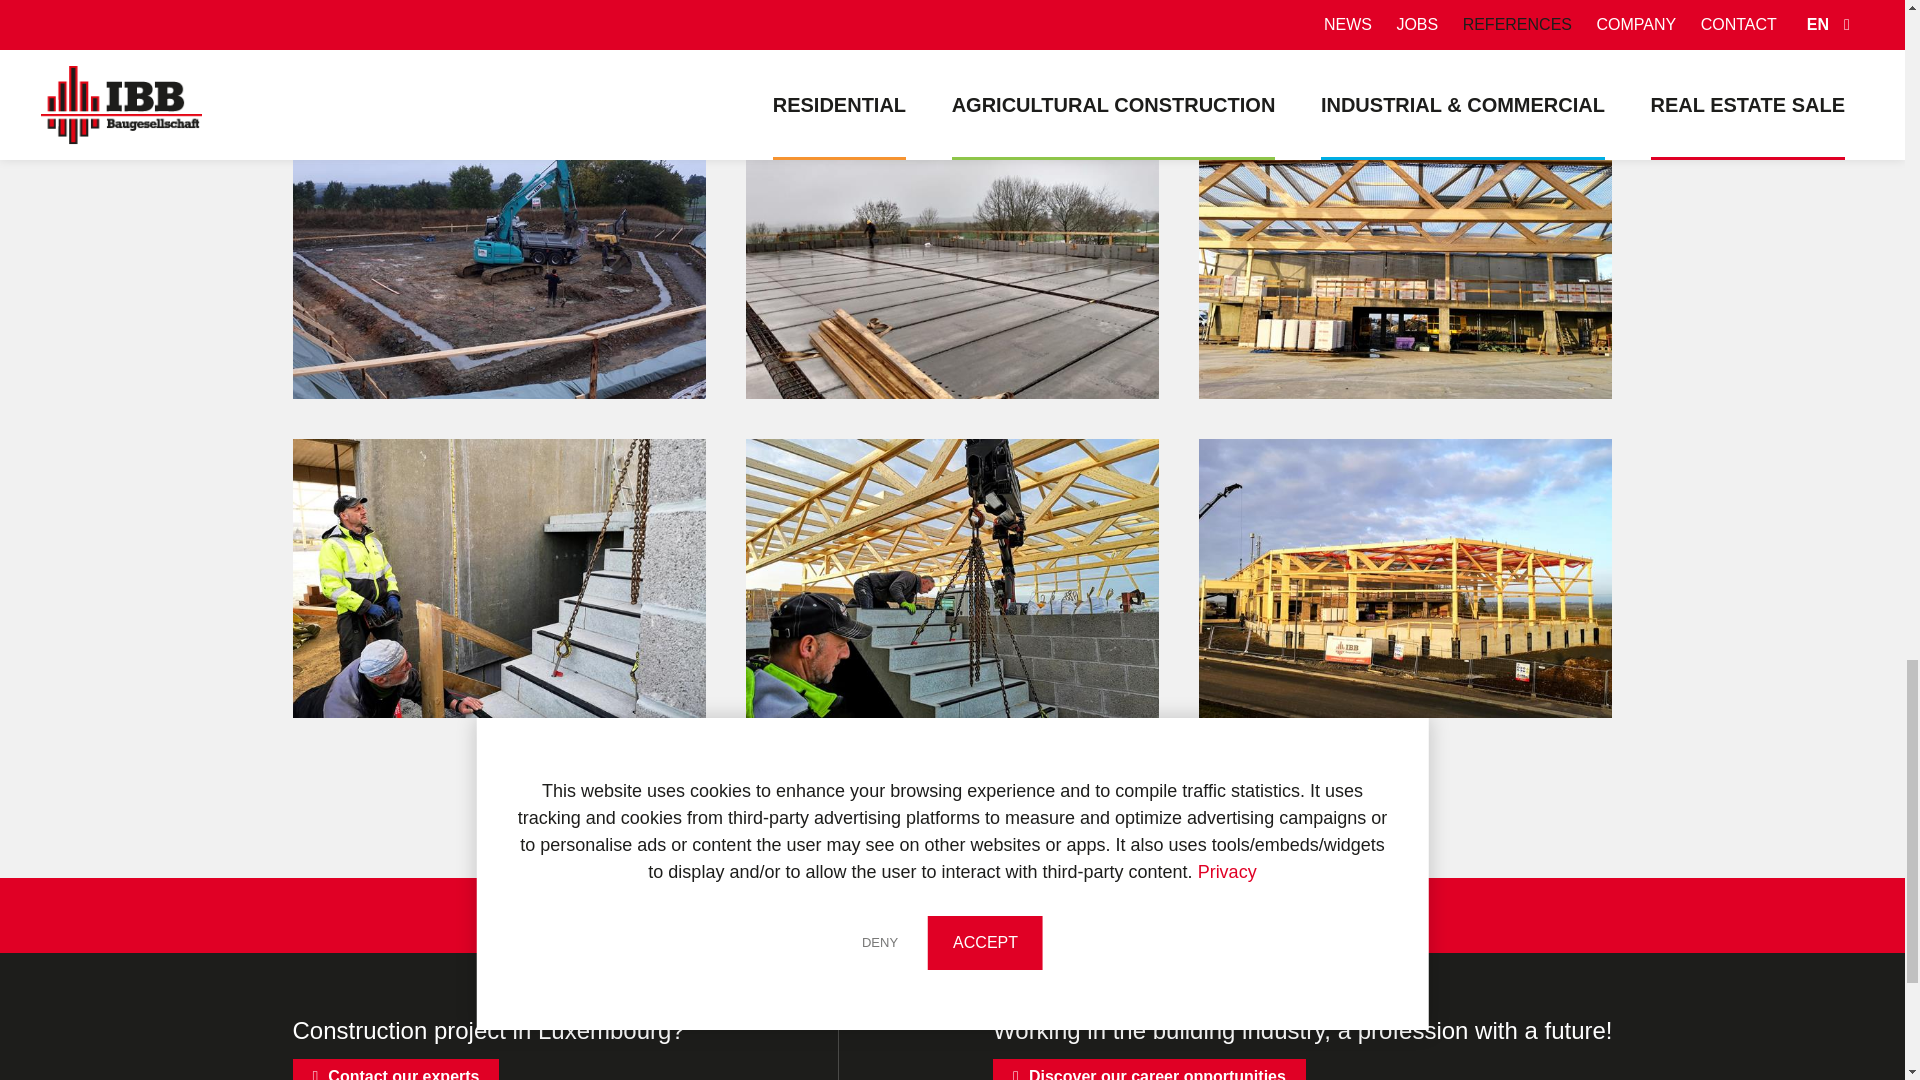 Image resolution: width=1920 pixels, height=1080 pixels. What do you see at coordinates (1148, 1070) in the screenshot?
I see `Discover our career opportunities` at bounding box center [1148, 1070].